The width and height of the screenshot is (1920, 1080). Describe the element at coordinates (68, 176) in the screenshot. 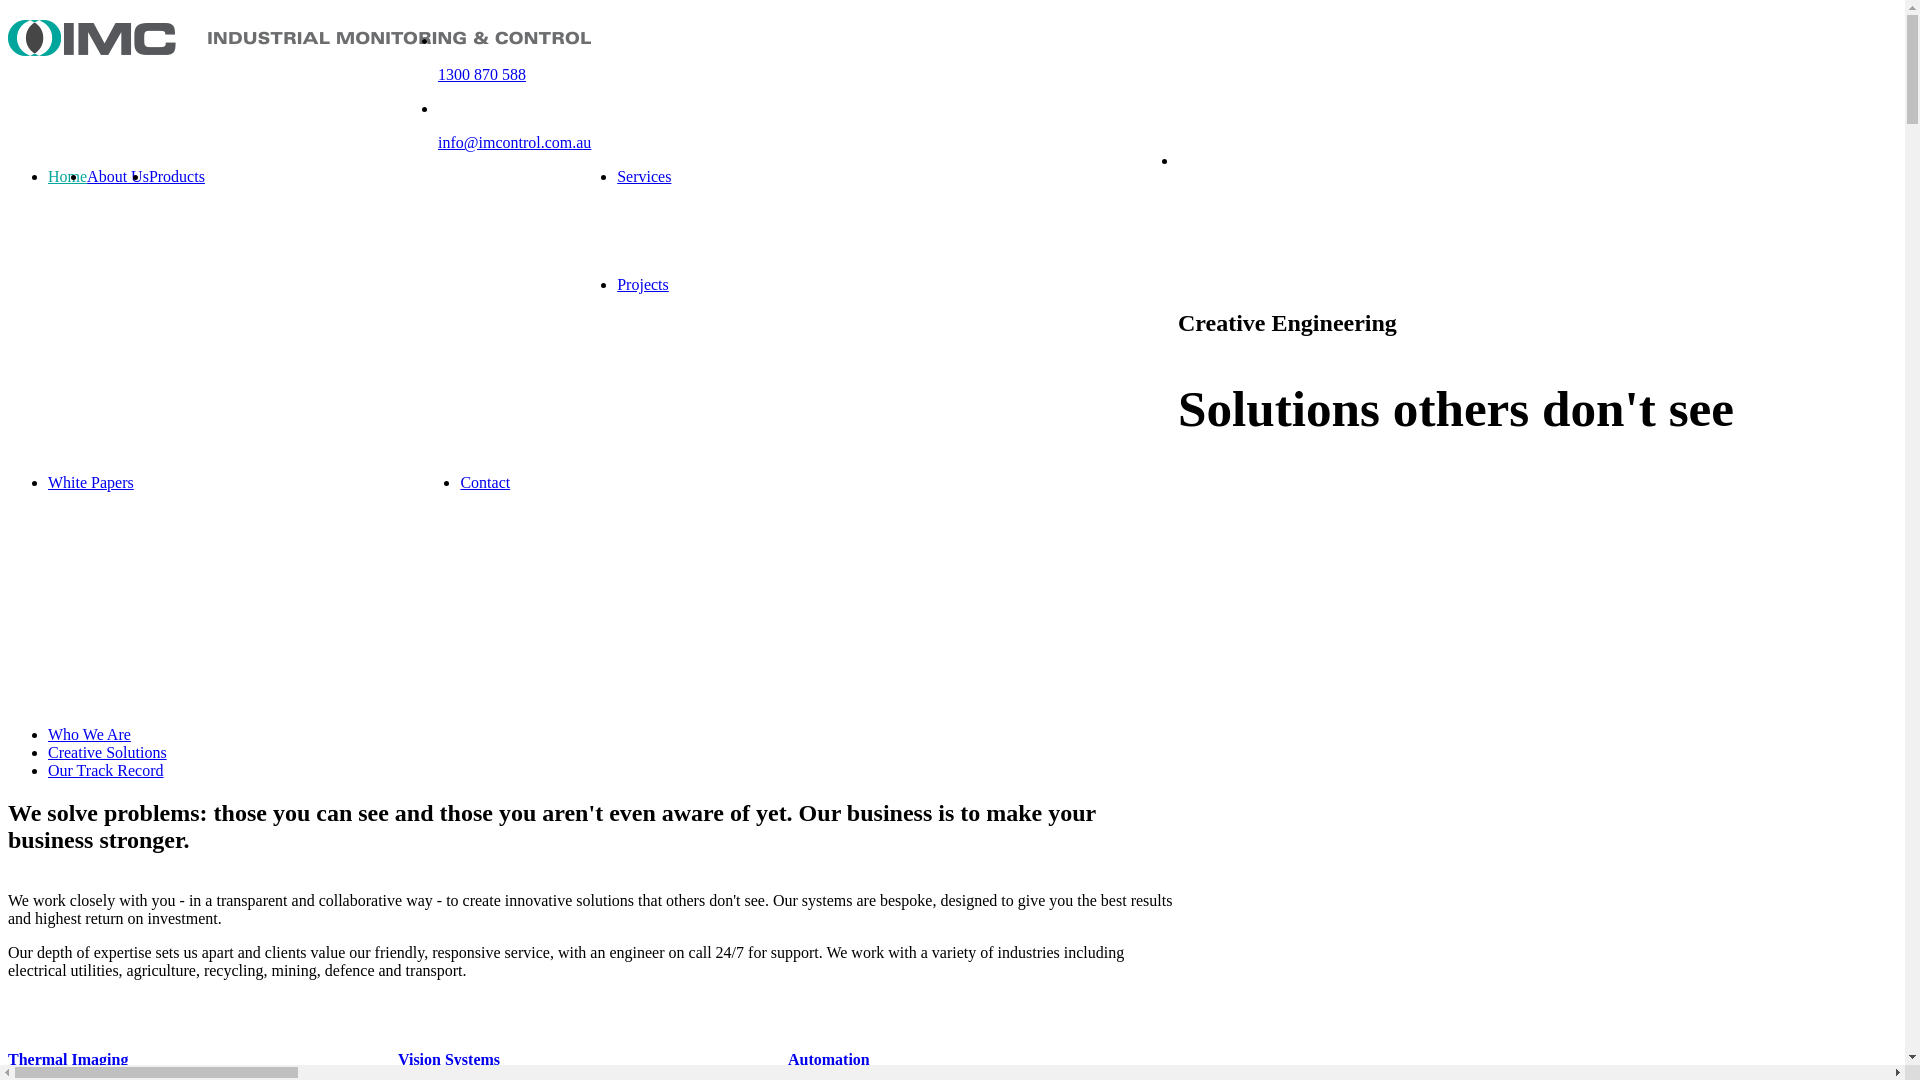

I see `Home` at that location.